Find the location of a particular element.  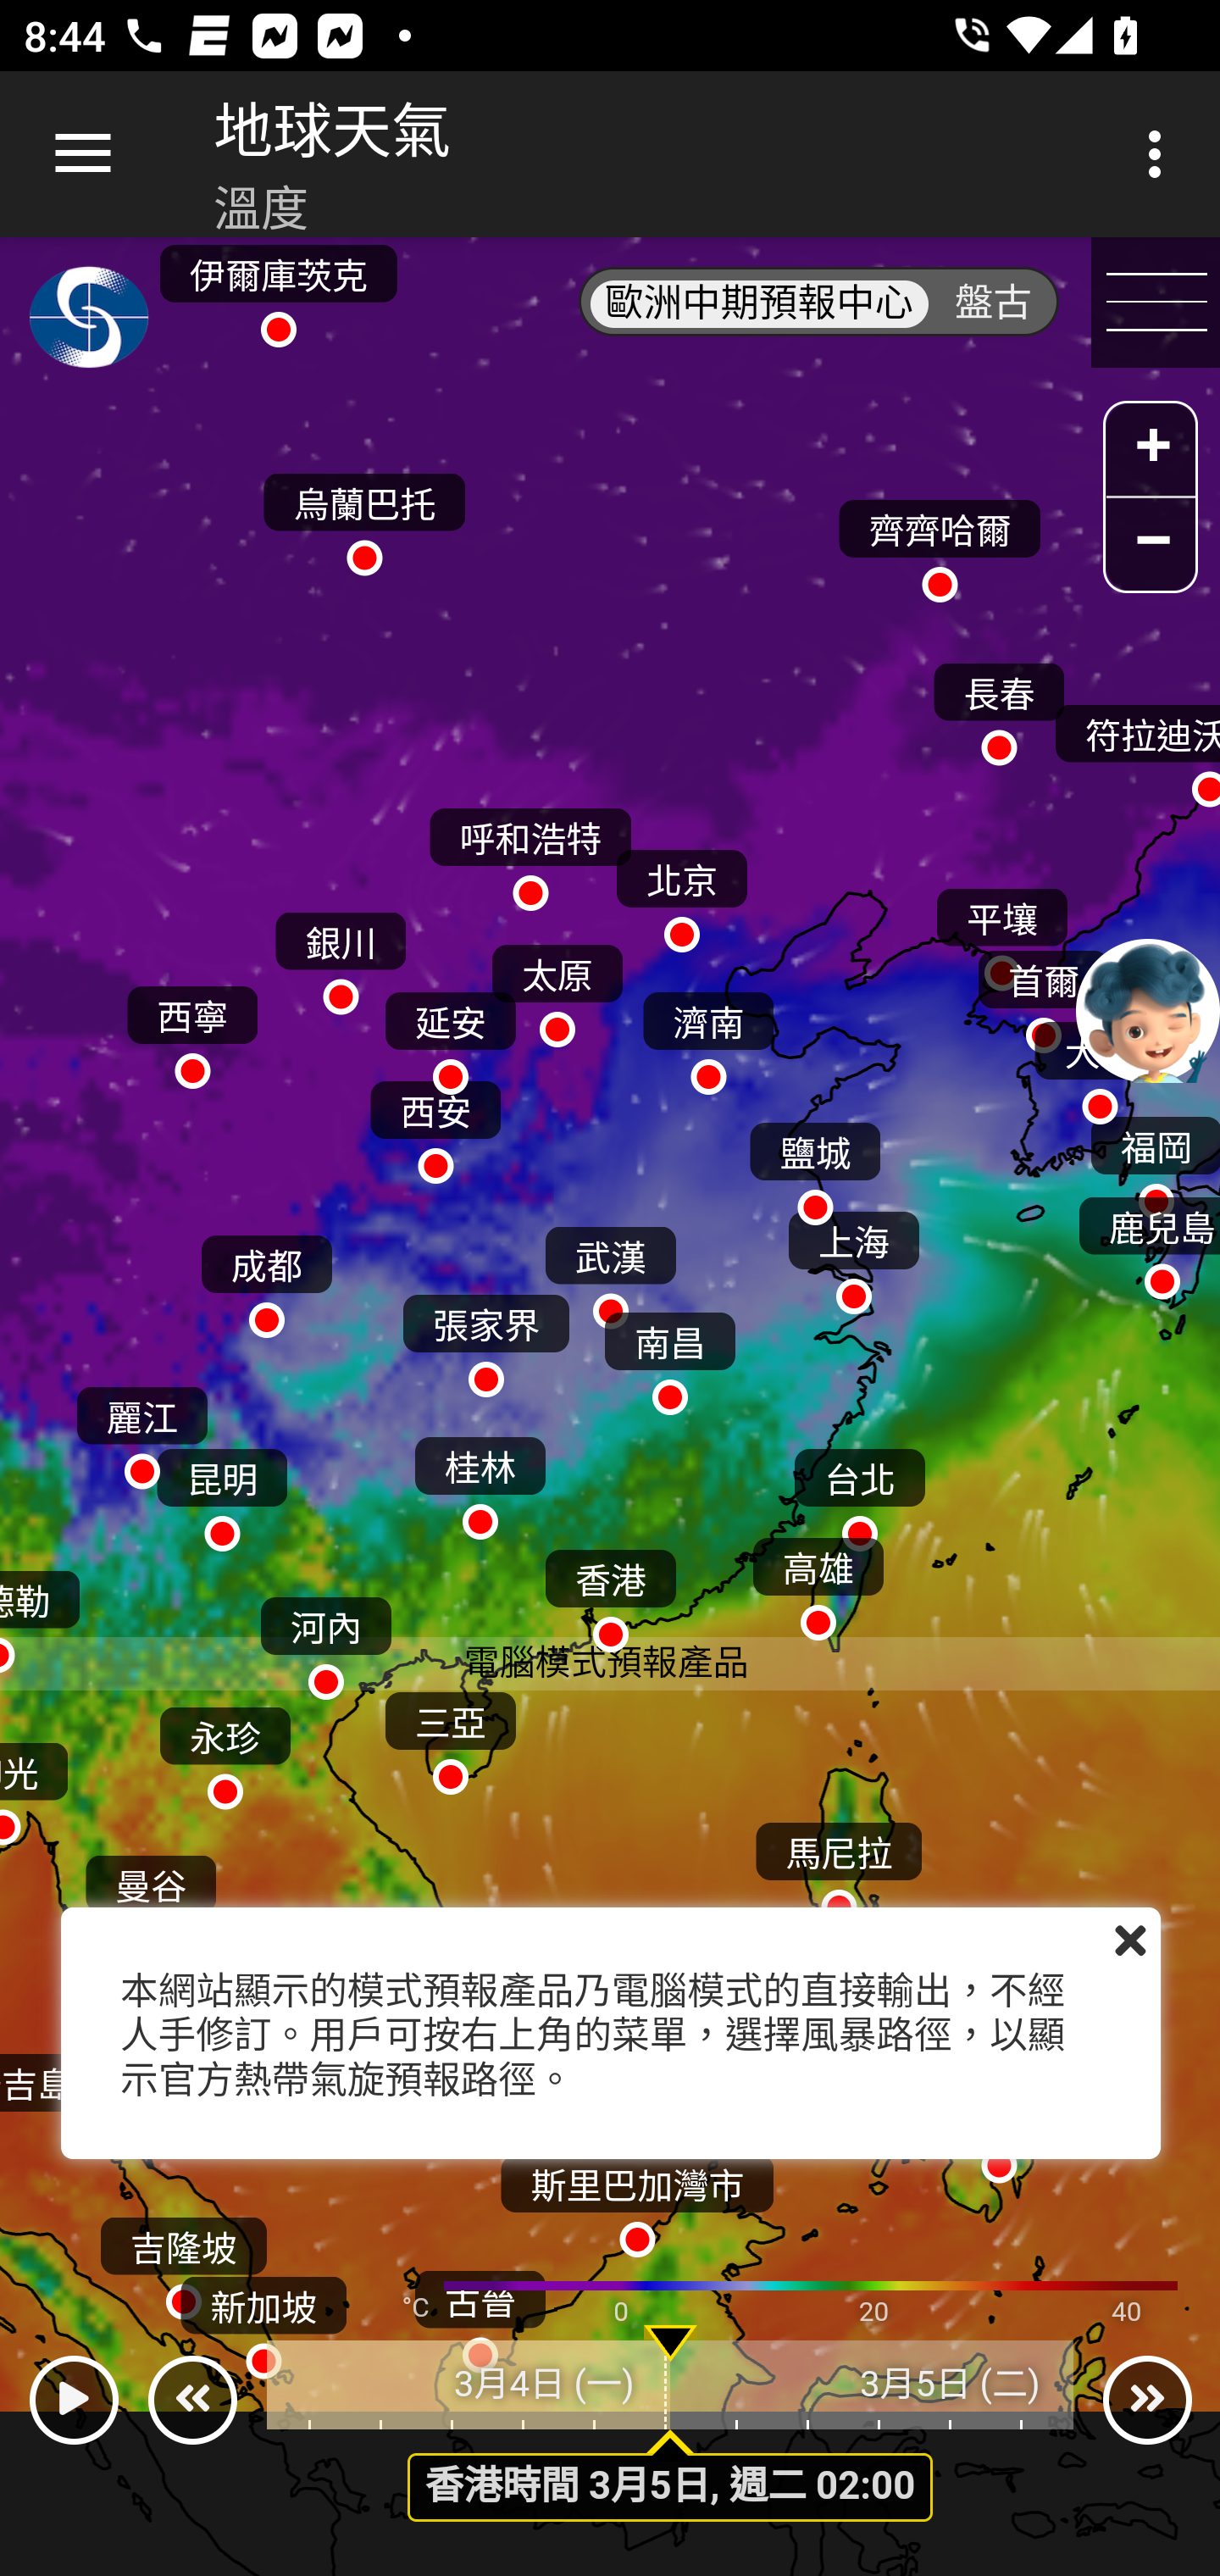

西寧 is located at coordinates (192, 1029).